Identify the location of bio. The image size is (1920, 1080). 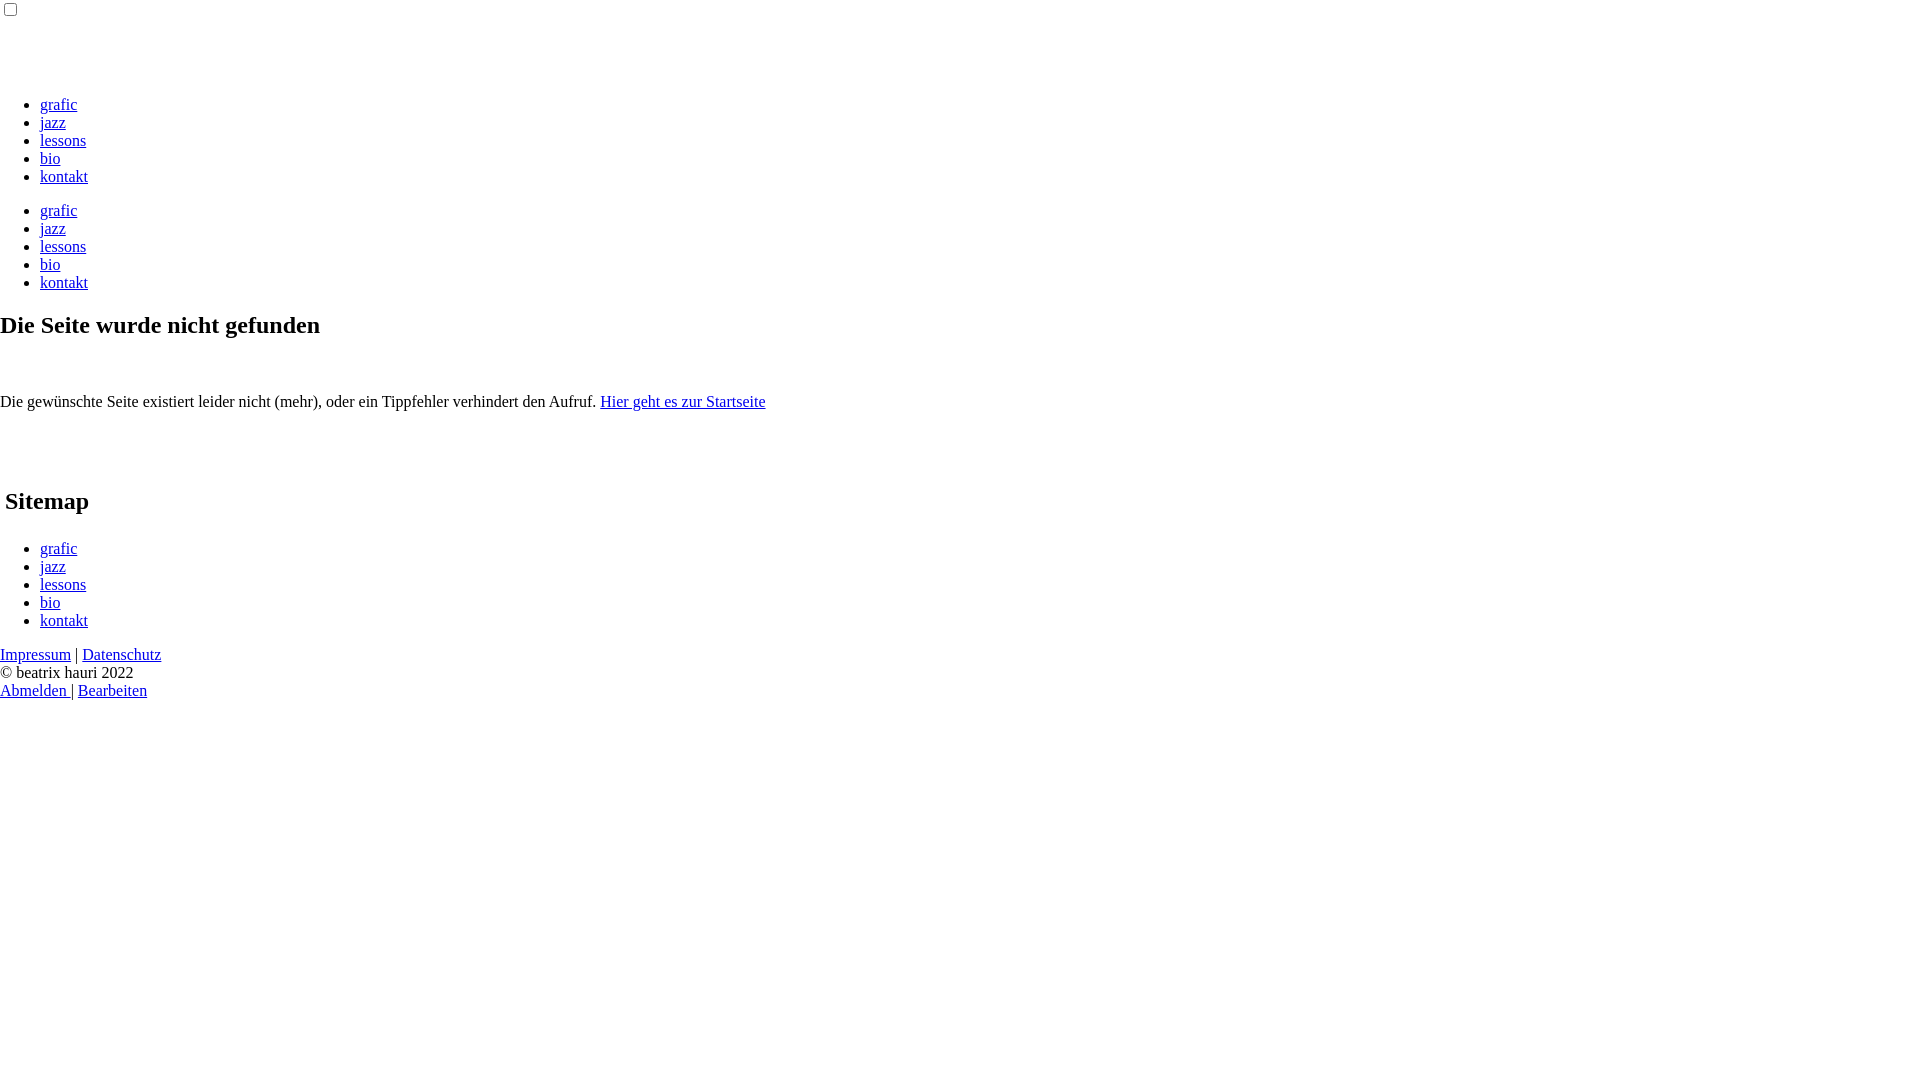
(50, 602).